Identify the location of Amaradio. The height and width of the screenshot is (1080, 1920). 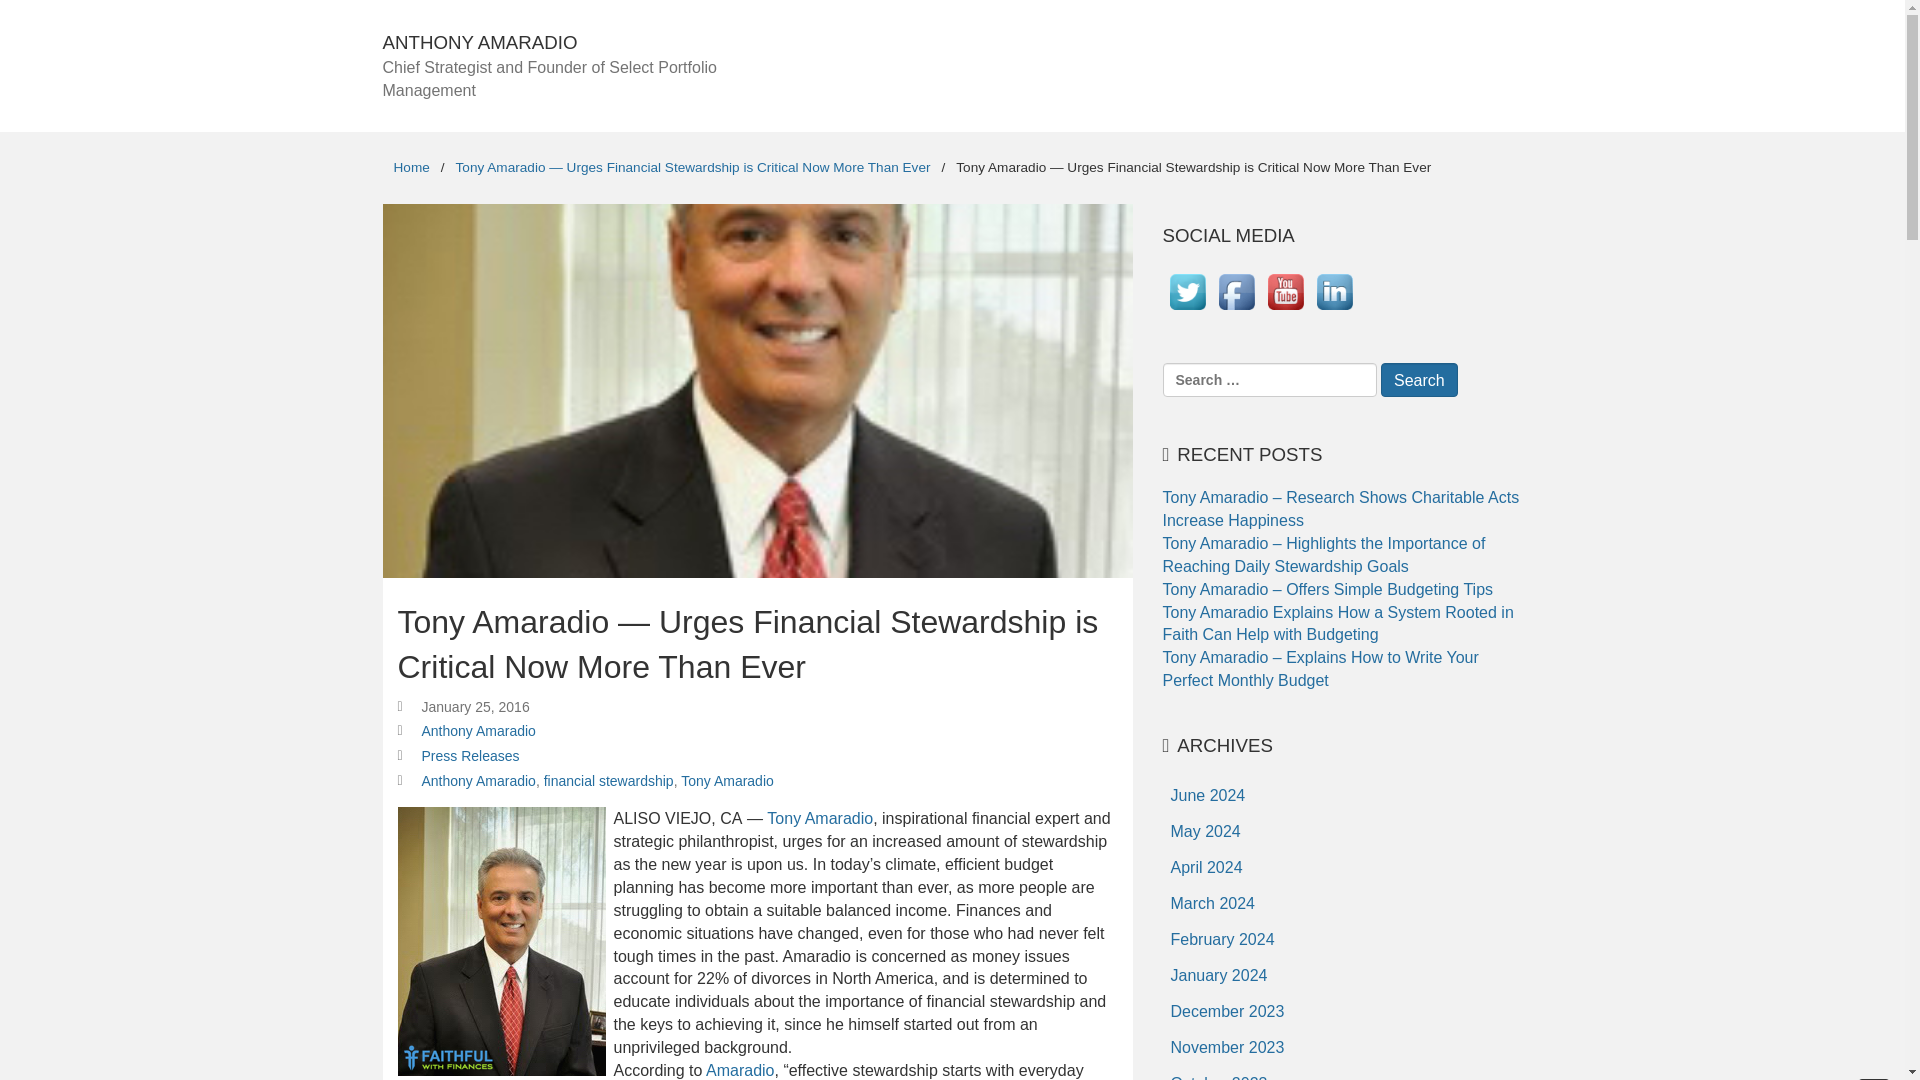
(740, 1070).